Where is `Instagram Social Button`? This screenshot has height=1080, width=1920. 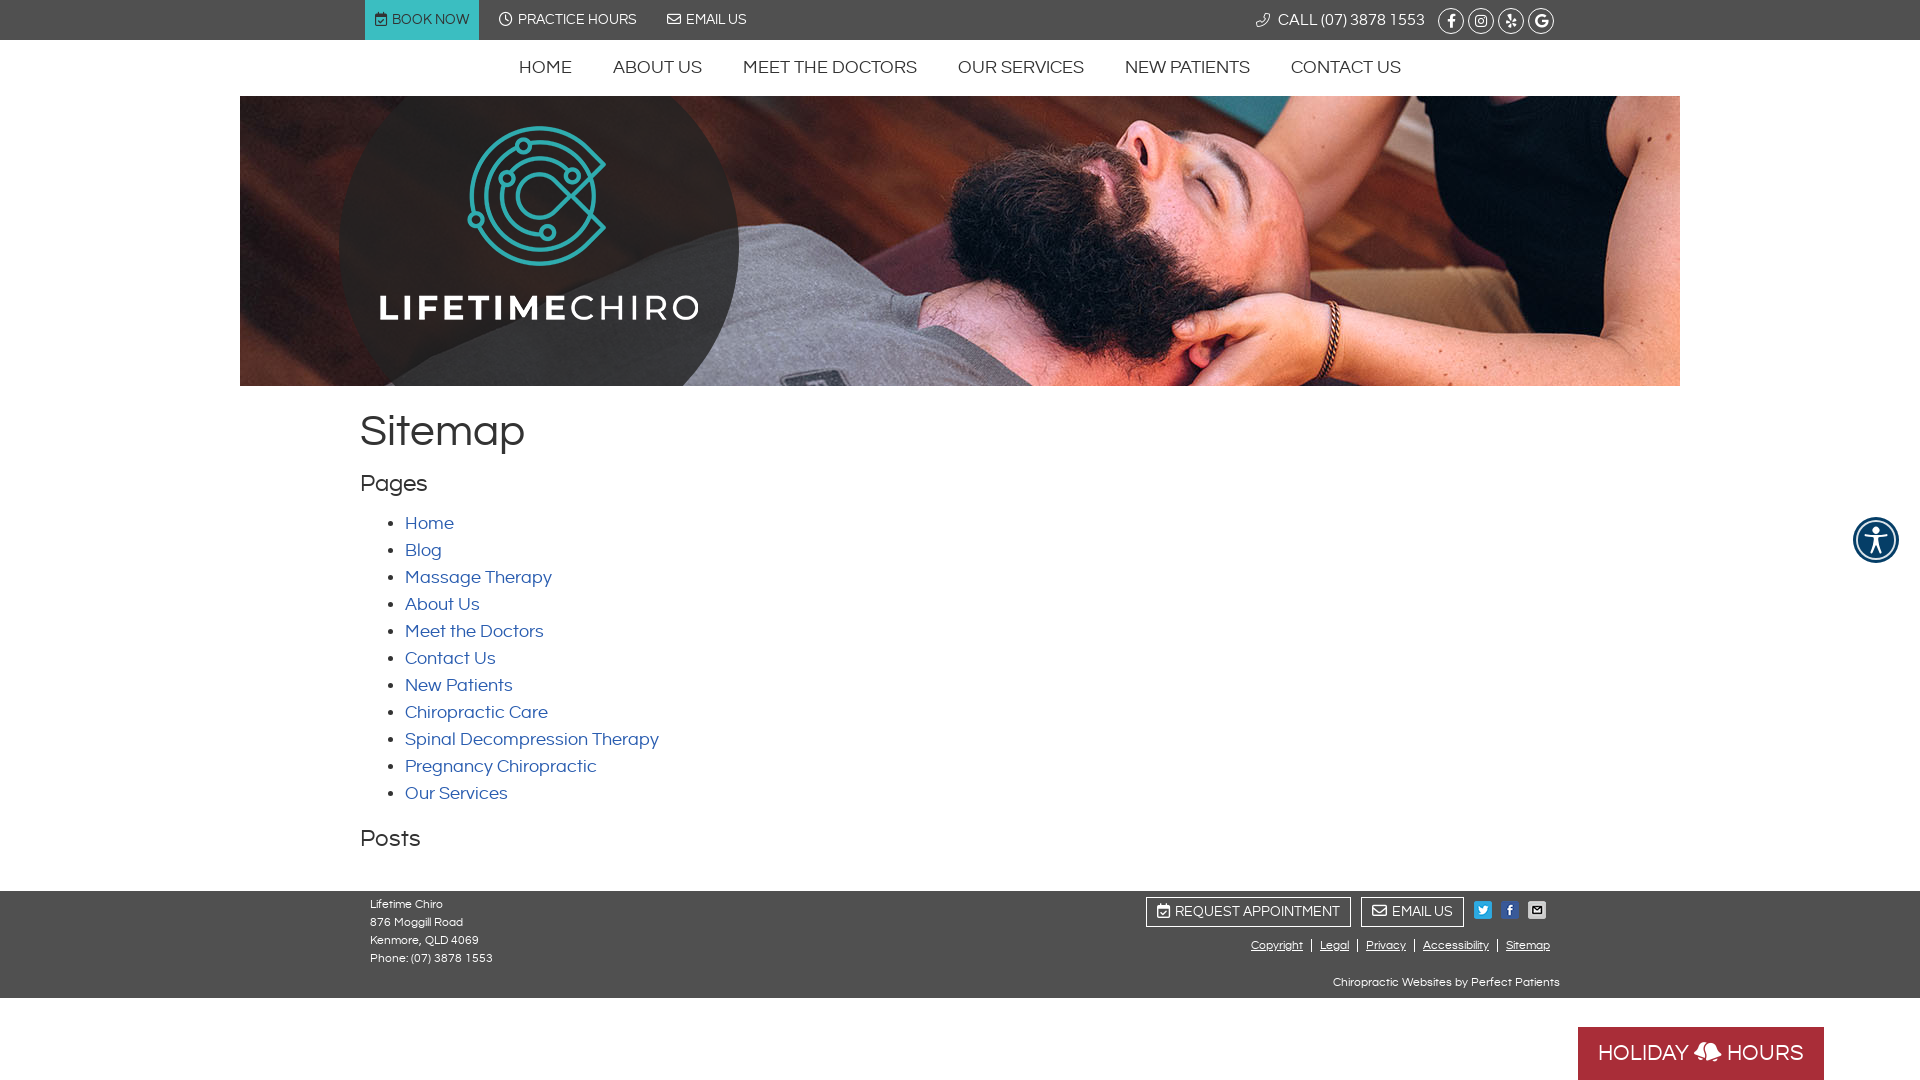
Instagram Social Button is located at coordinates (1480, 20).